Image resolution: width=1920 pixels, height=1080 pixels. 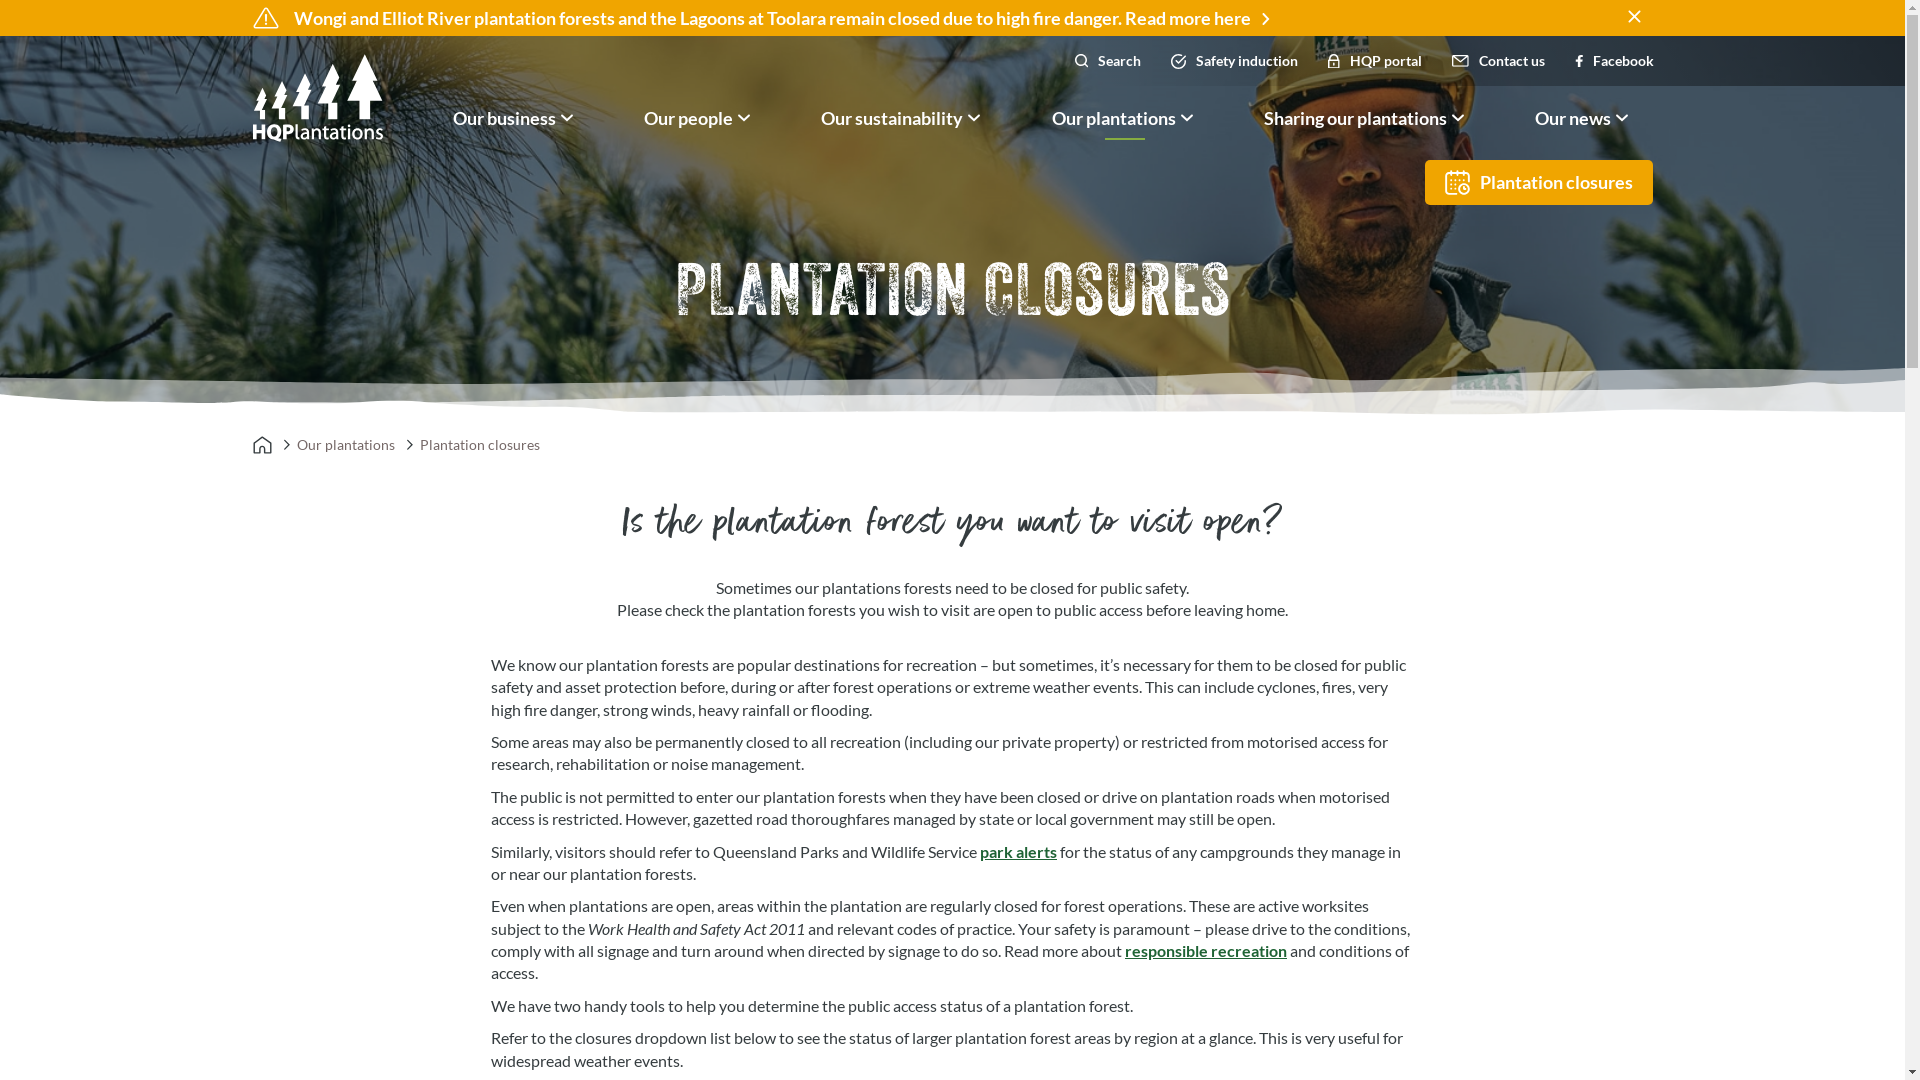 I want to click on Contact us, so click(x=1498, y=60).